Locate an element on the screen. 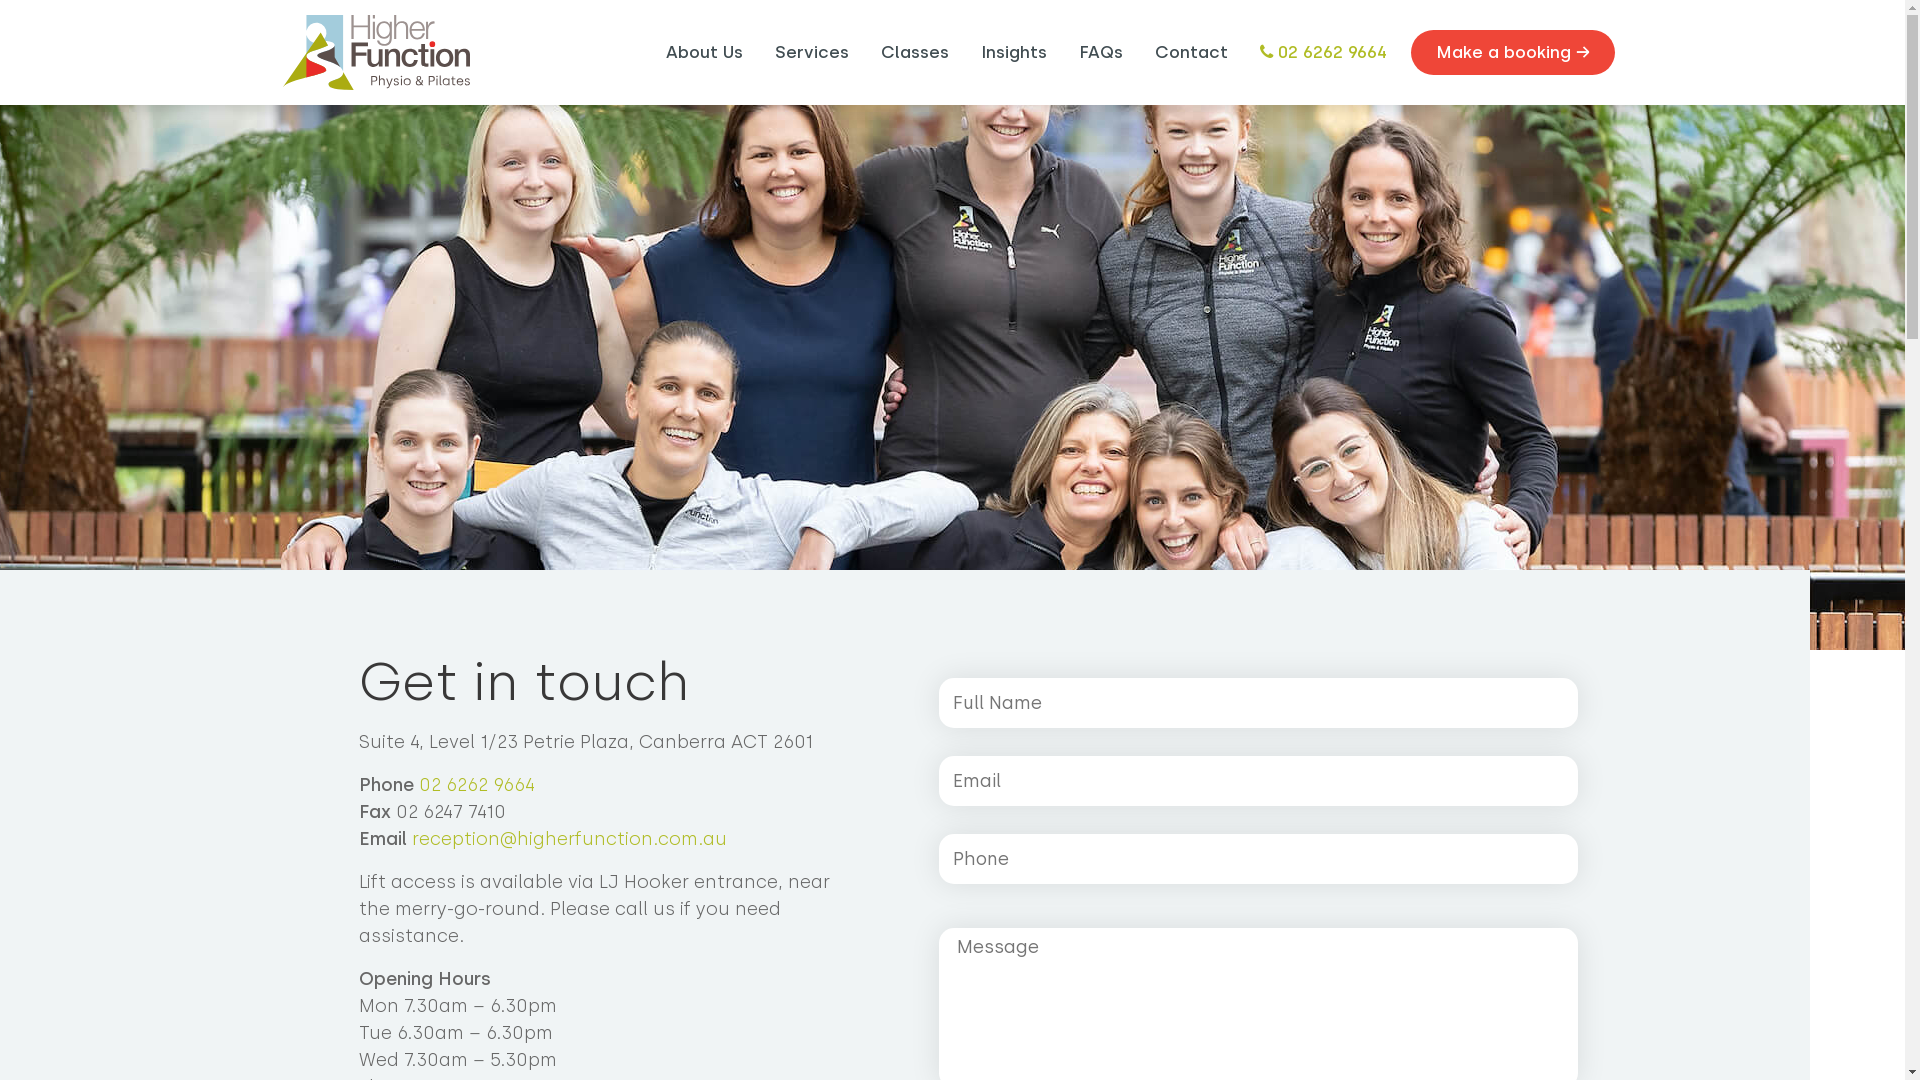  Services is located at coordinates (811, 53).